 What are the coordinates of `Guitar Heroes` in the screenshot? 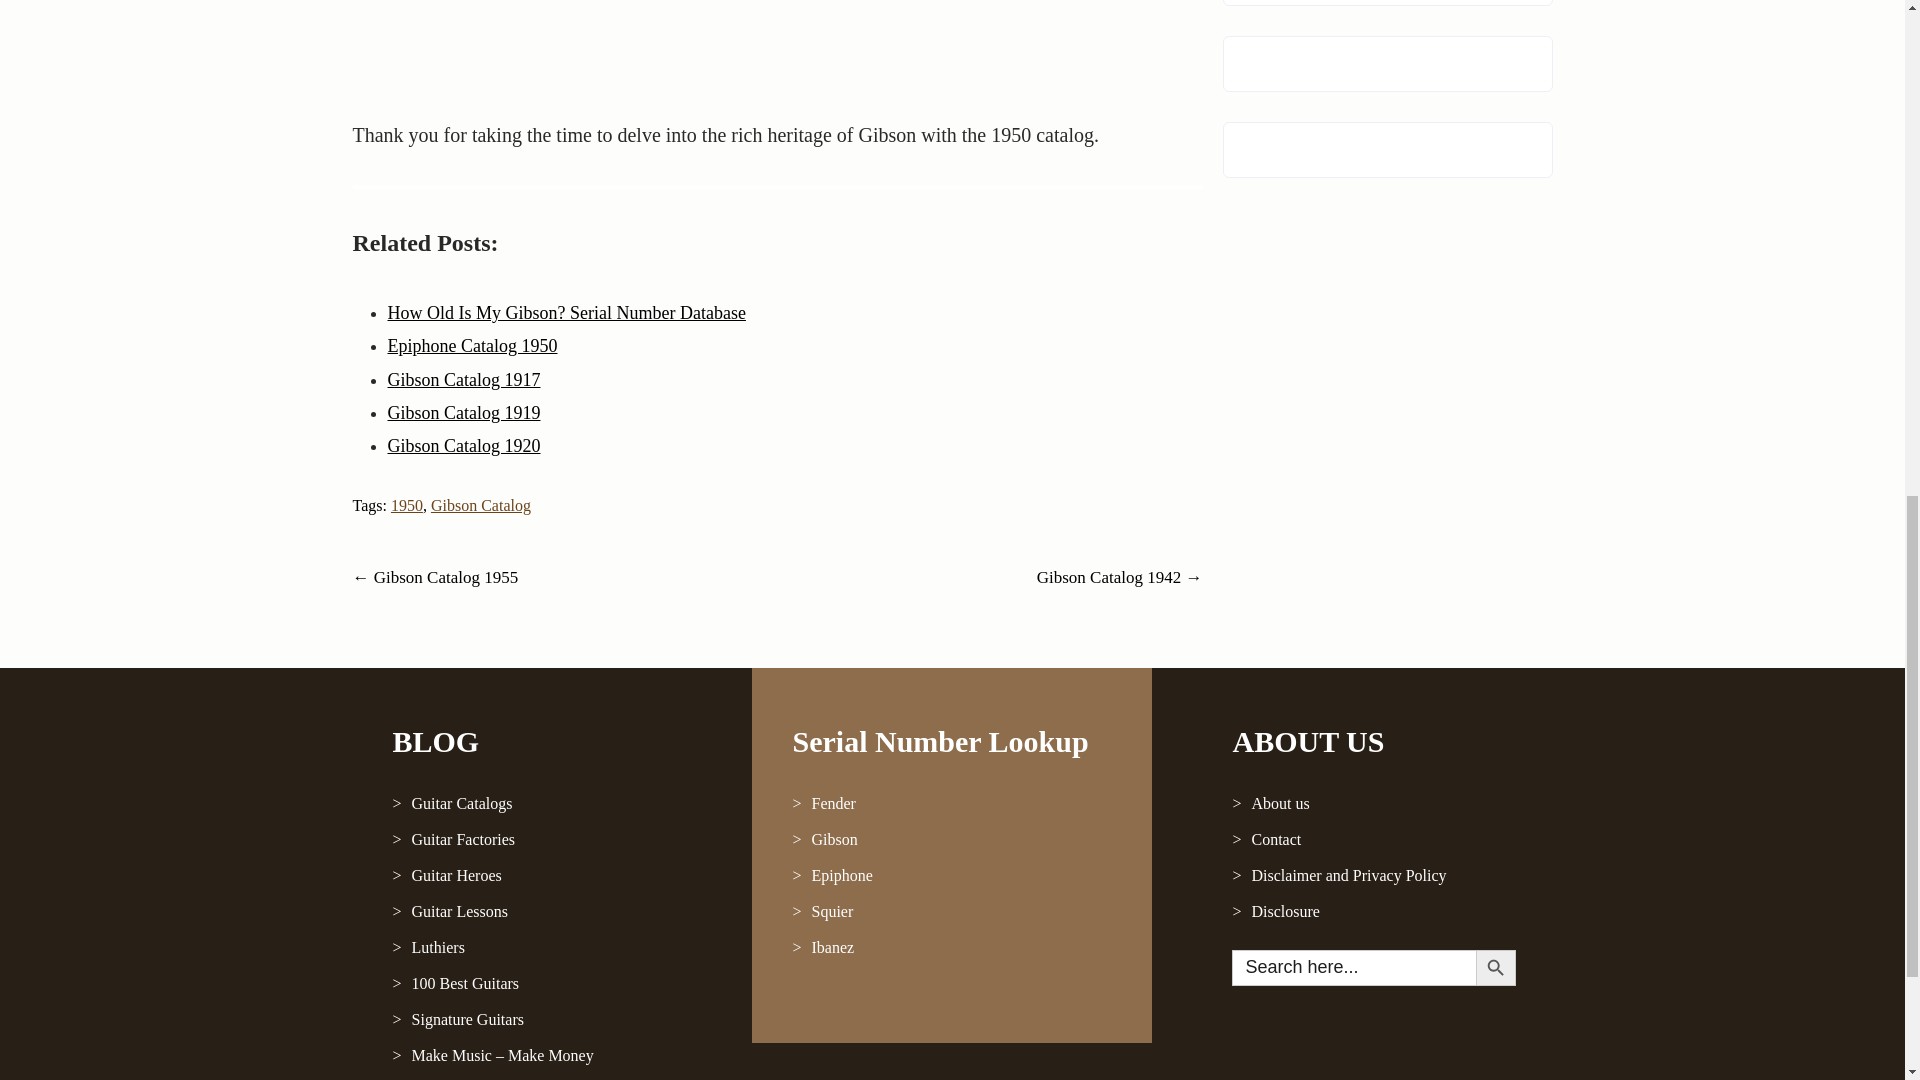 It's located at (552, 876).